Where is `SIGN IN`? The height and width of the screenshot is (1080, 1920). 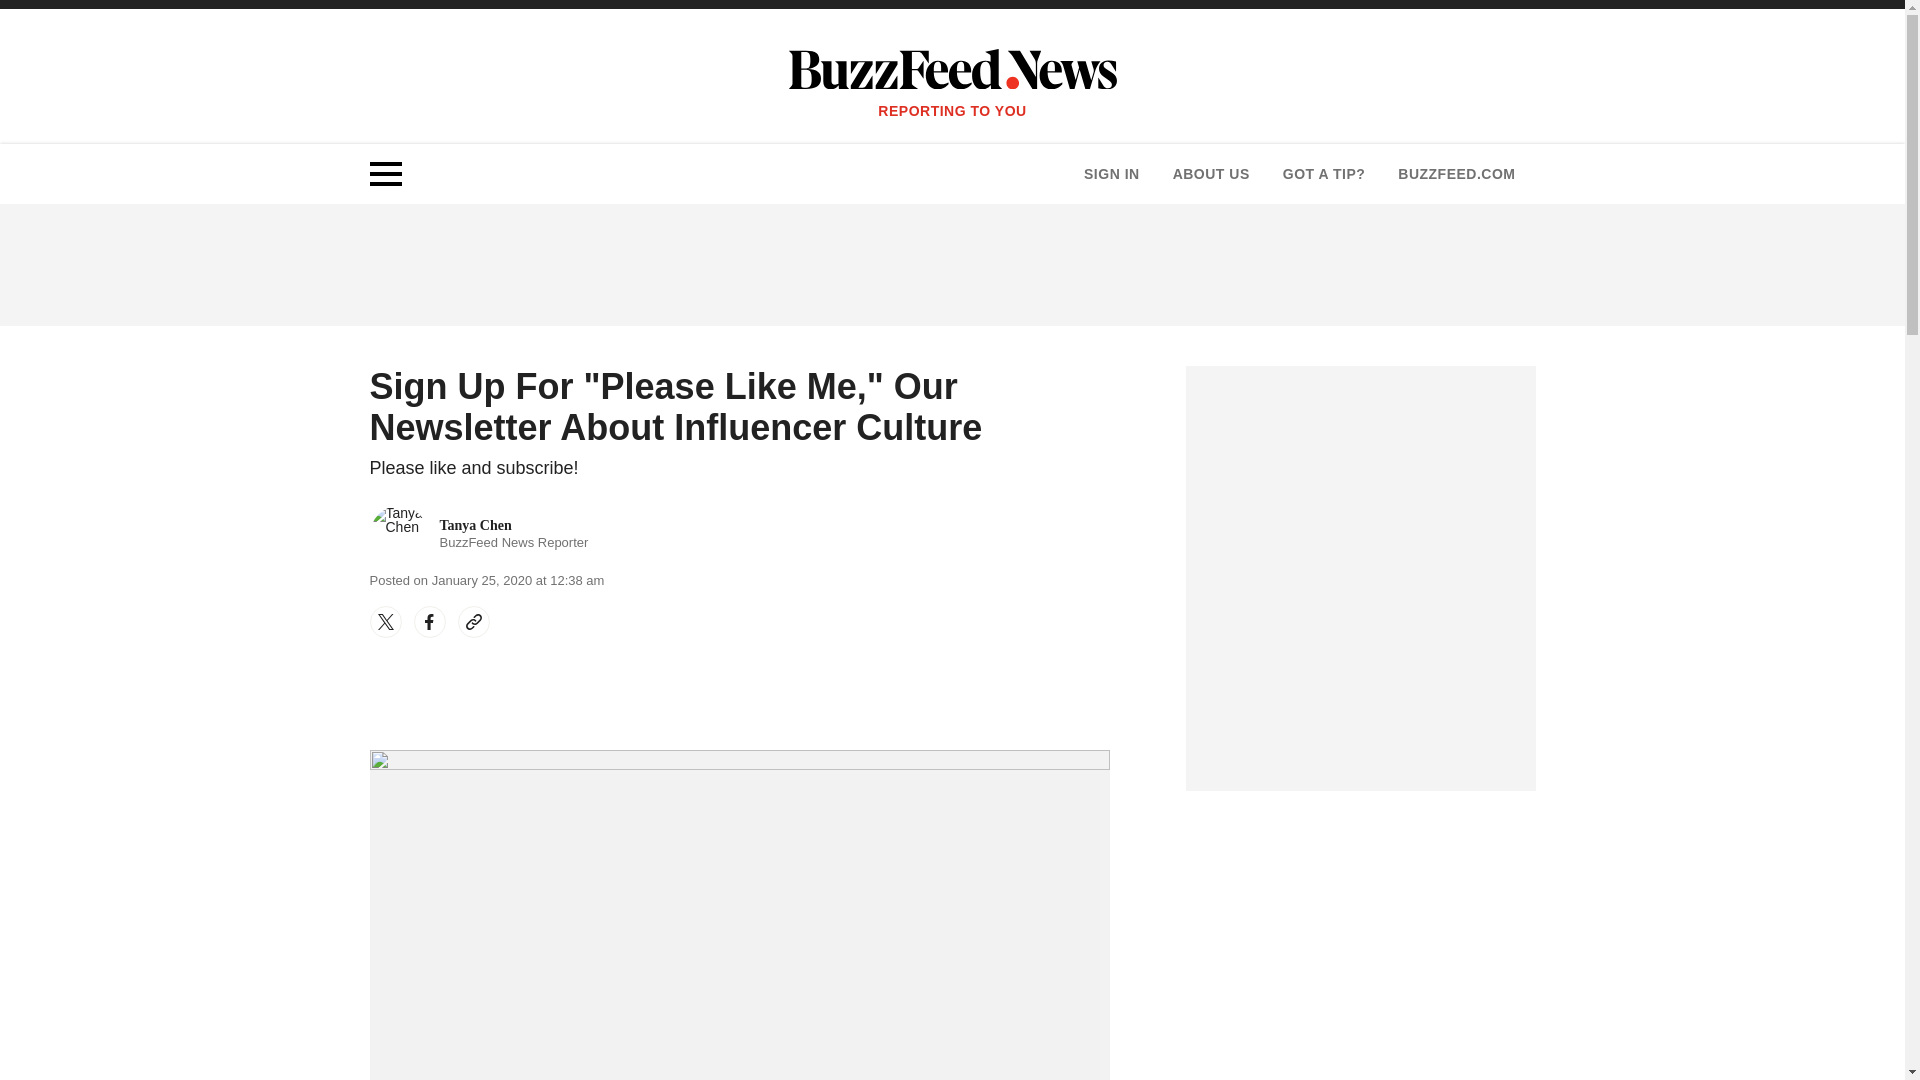
SIGN IN is located at coordinates (1456, 174).